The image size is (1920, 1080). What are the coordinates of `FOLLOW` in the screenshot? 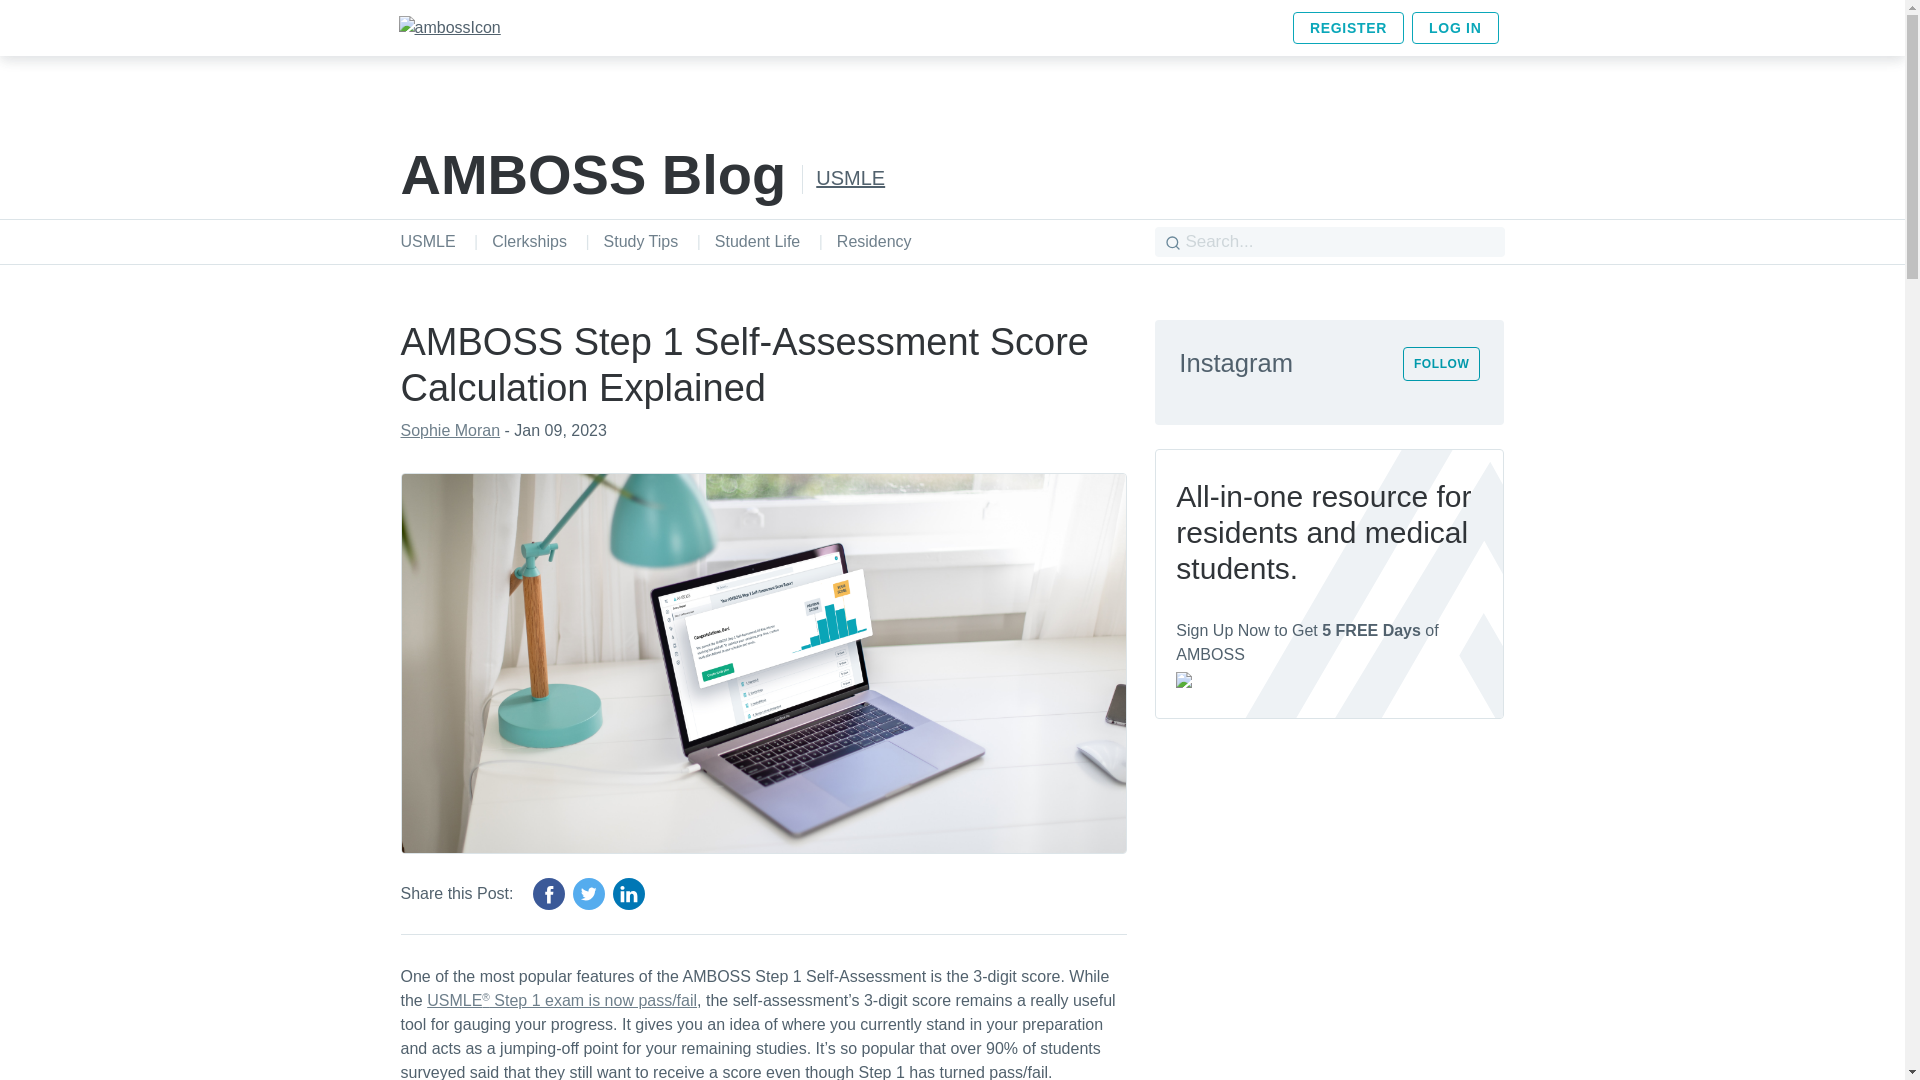 It's located at (1442, 364).